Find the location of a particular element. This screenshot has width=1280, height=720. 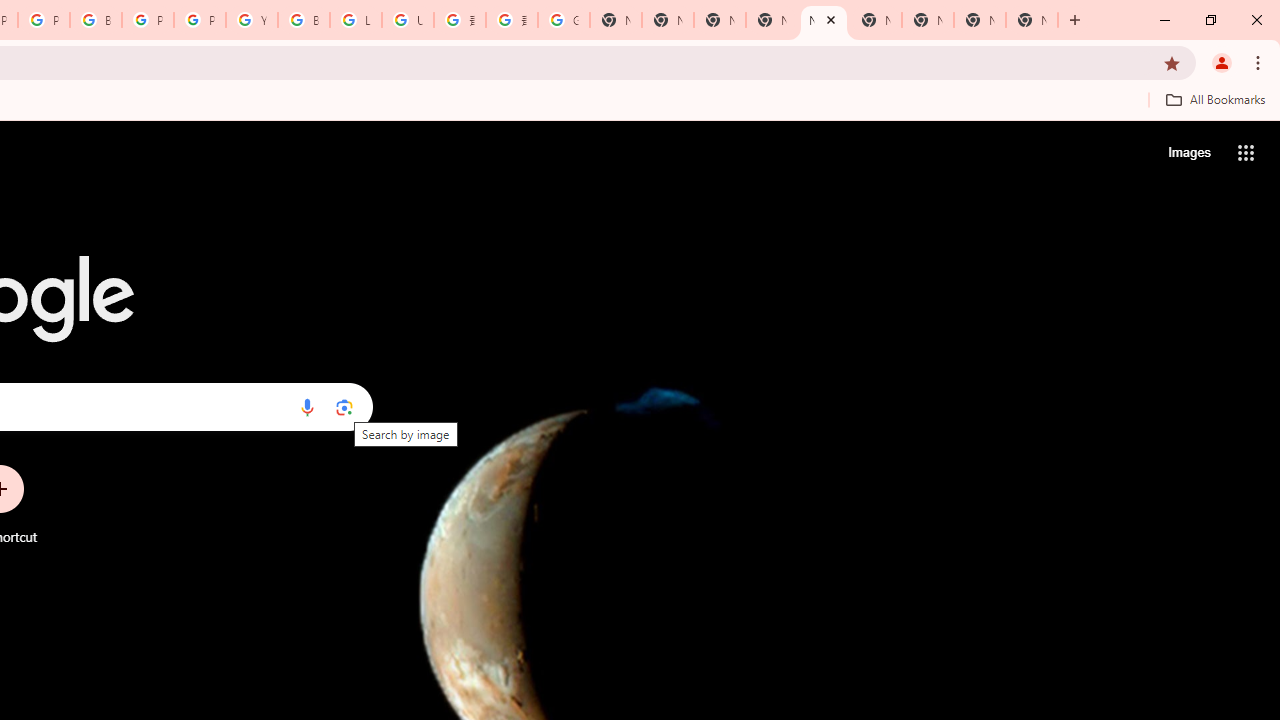

Search by image is located at coordinates (344, 407).